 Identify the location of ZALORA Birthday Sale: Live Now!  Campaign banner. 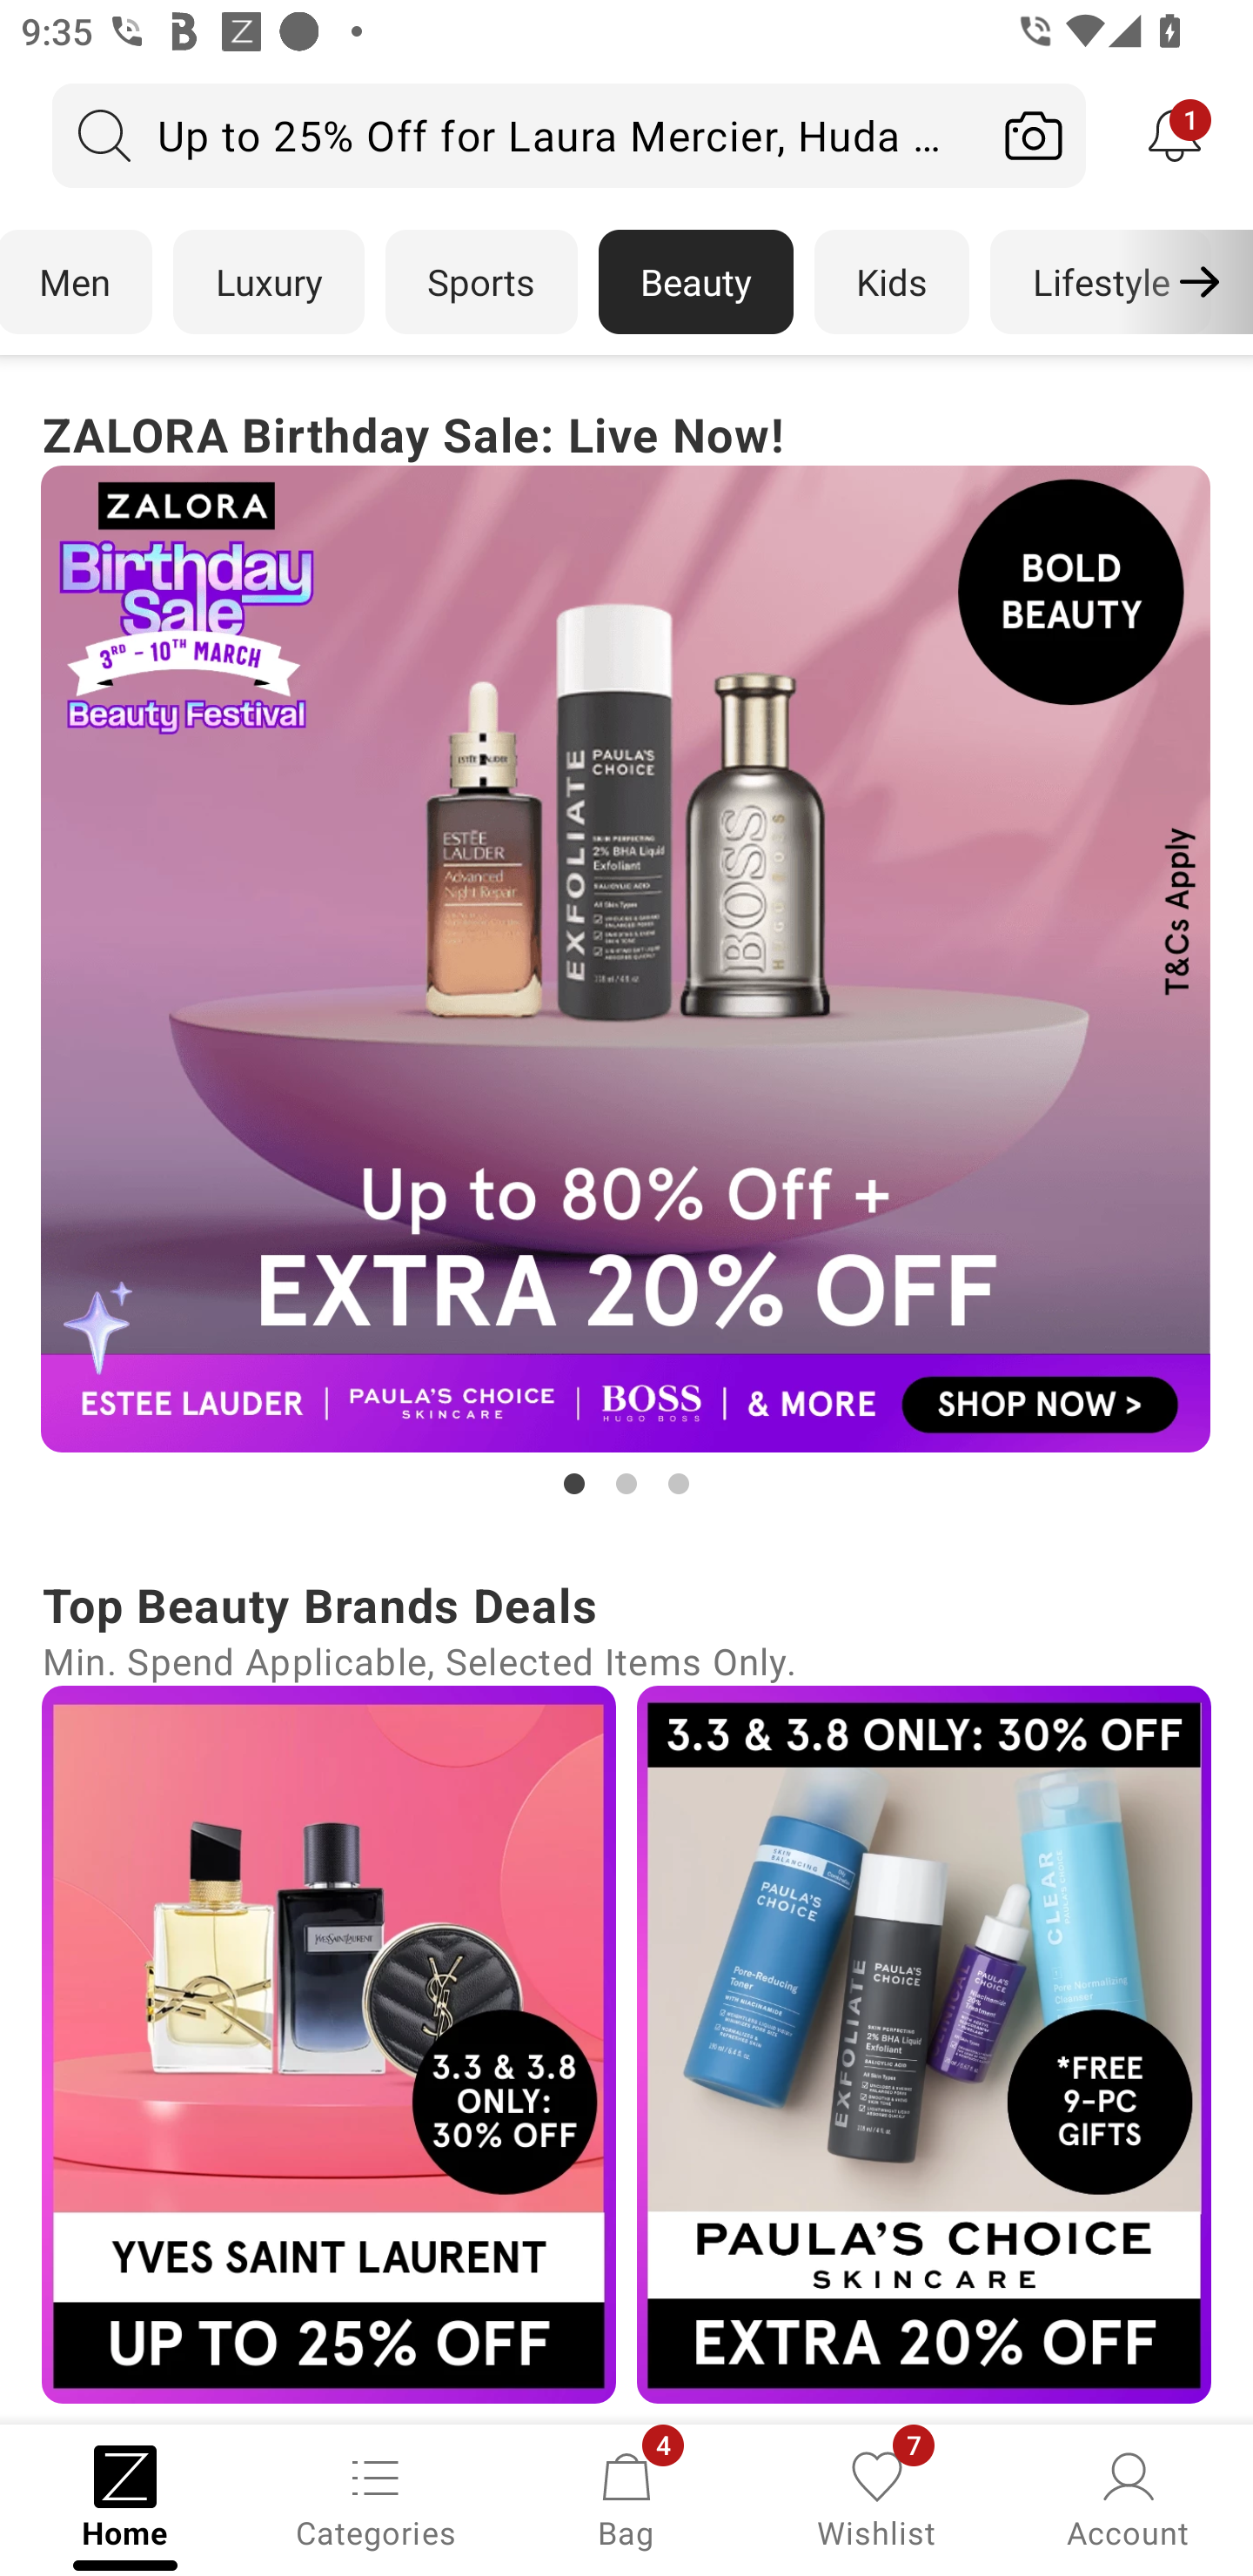
(626, 950).